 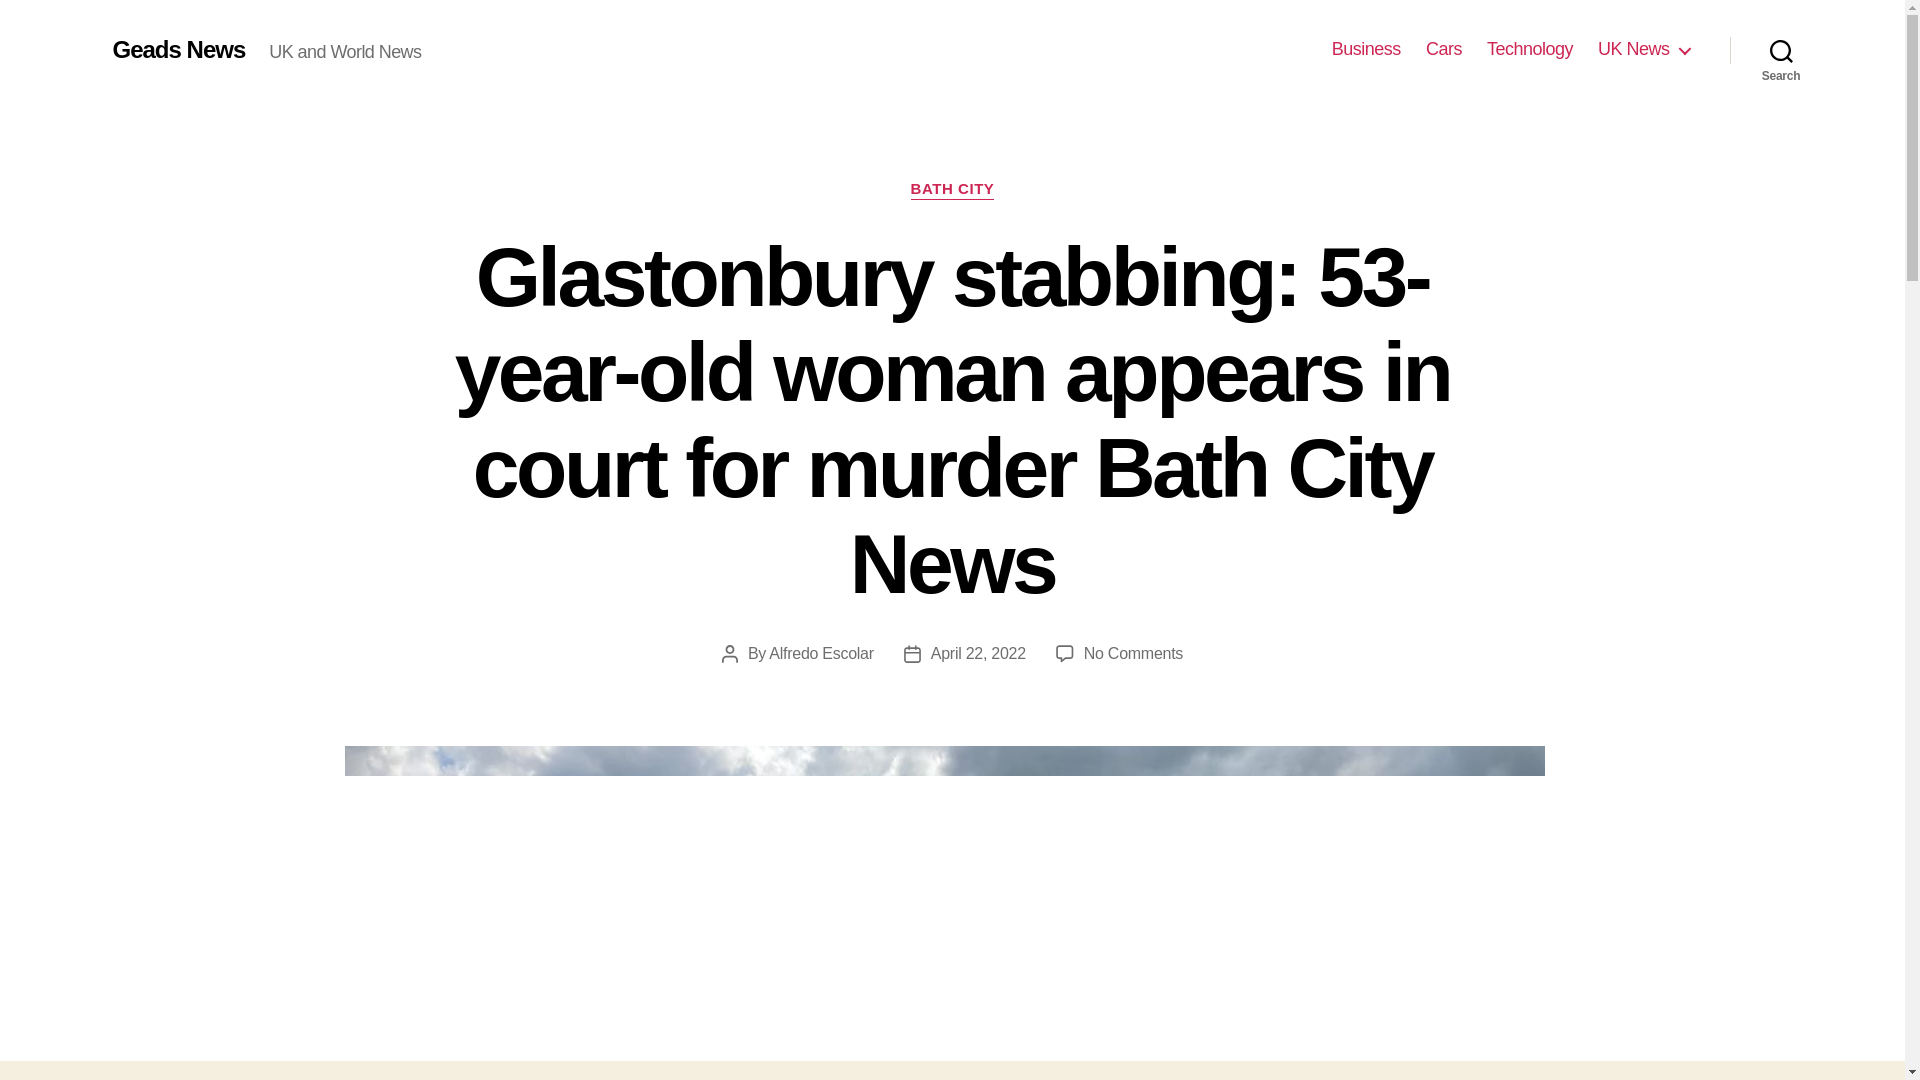 I want to click on Cars, so click(x=1444, y=49).